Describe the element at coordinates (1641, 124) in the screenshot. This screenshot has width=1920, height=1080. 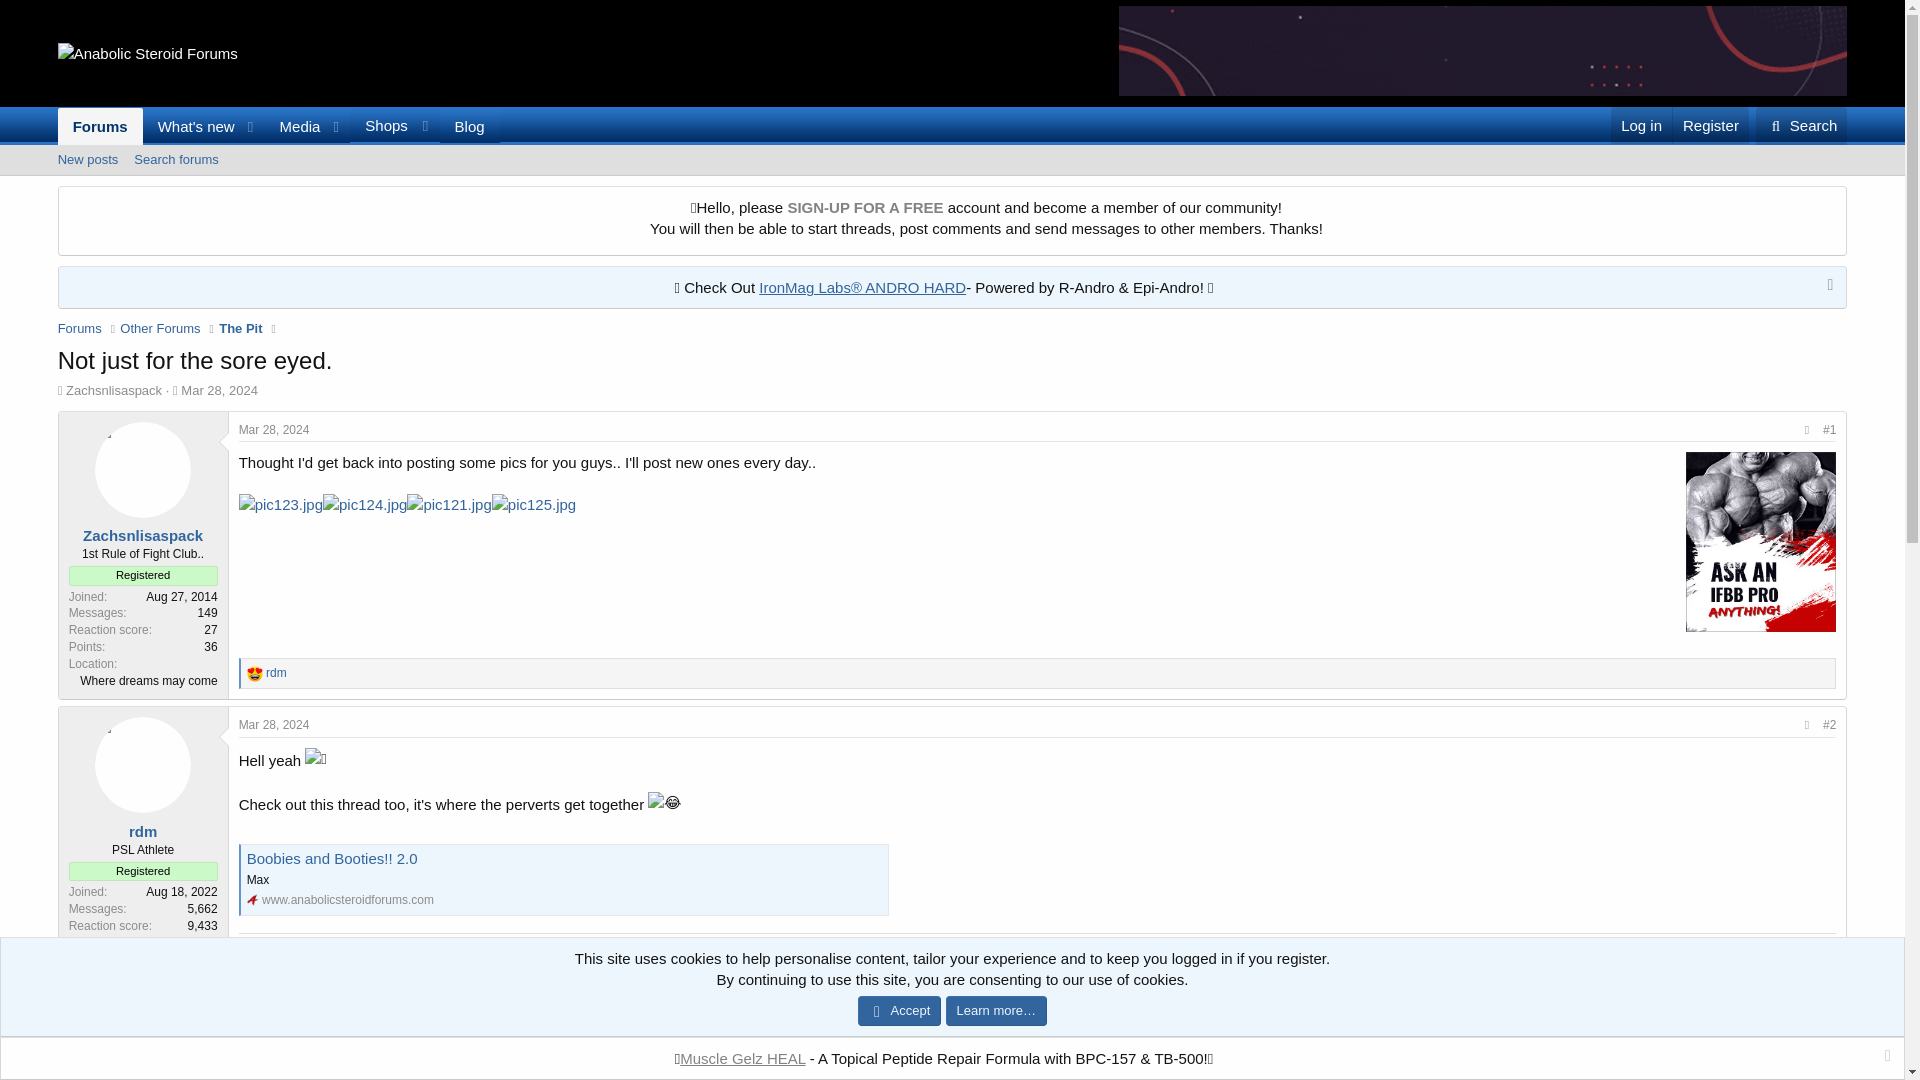
I see `Log in` at that location.